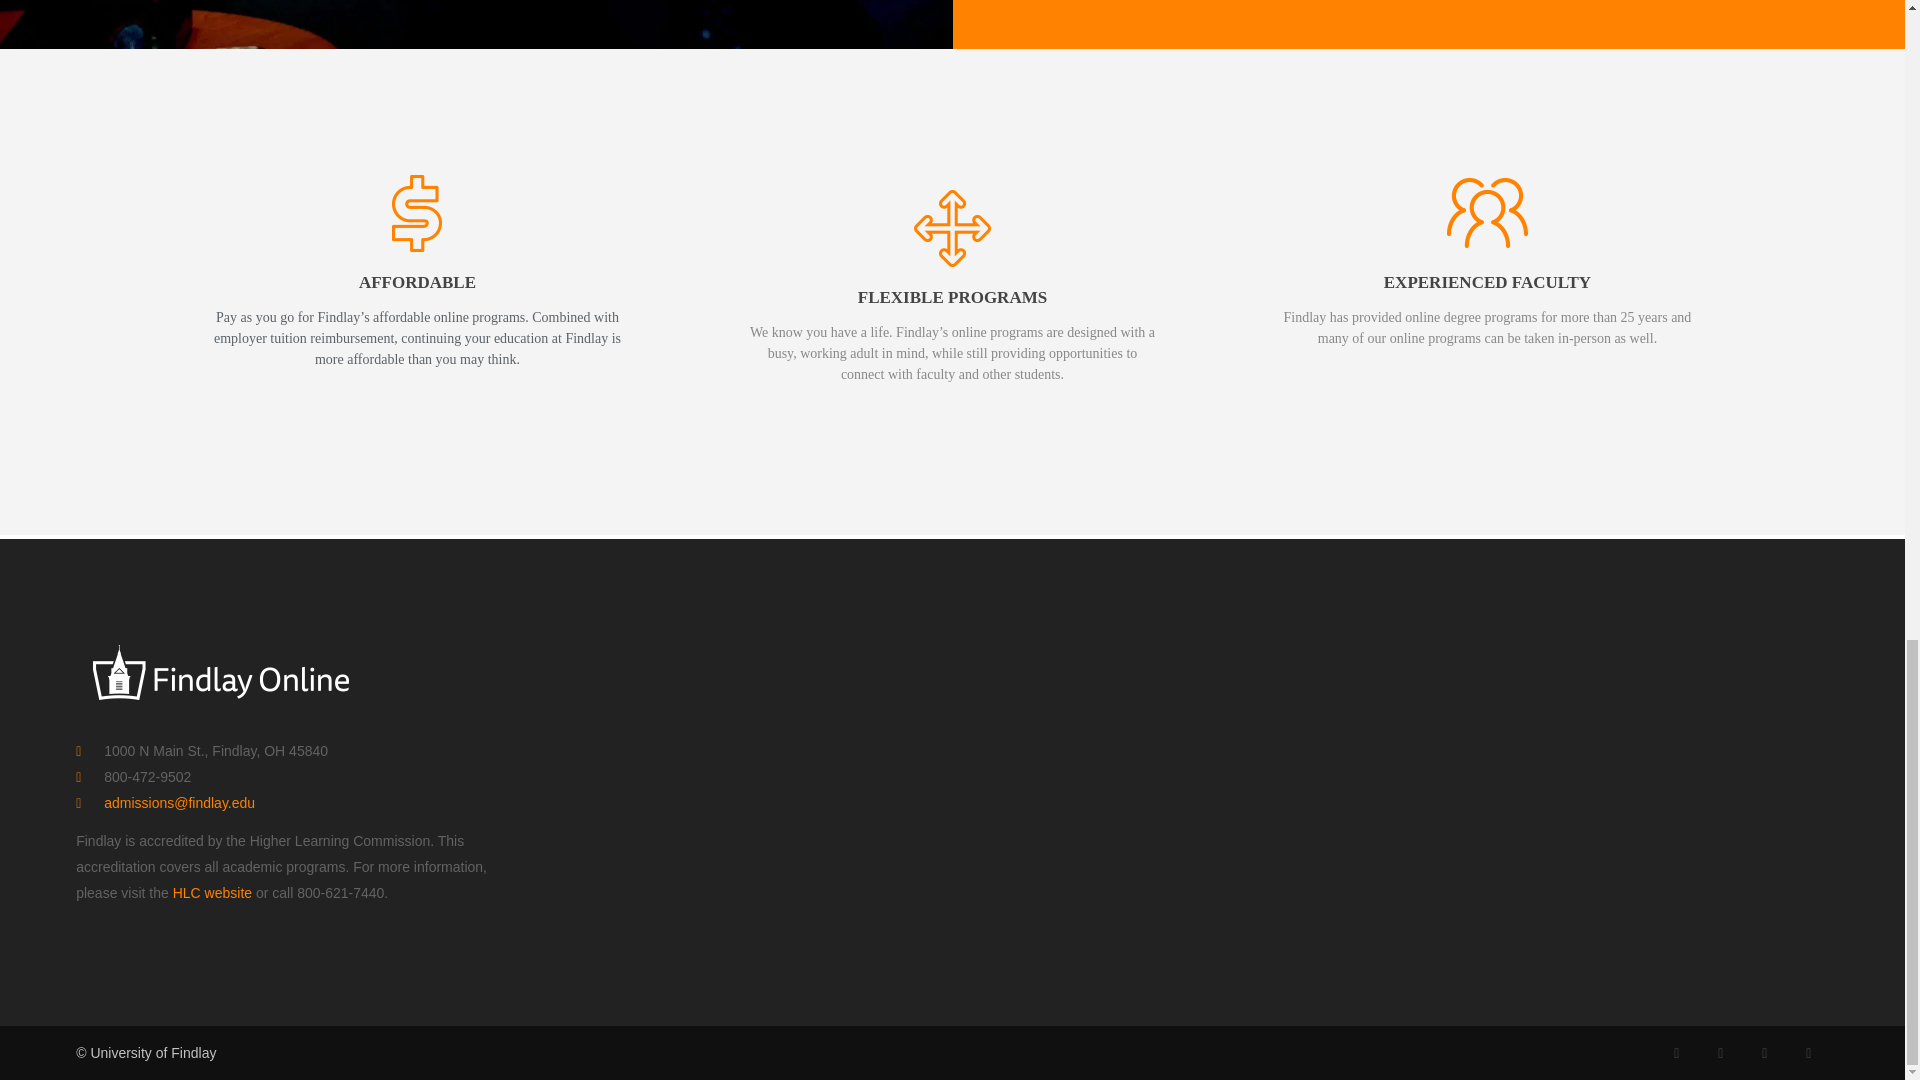 The height and width of the screenshot is (1080, 1920). What do you see at coordinates (1486, 212) in the screenshot?
I see `Faculty Icon` at bounding box center [1486, 212].